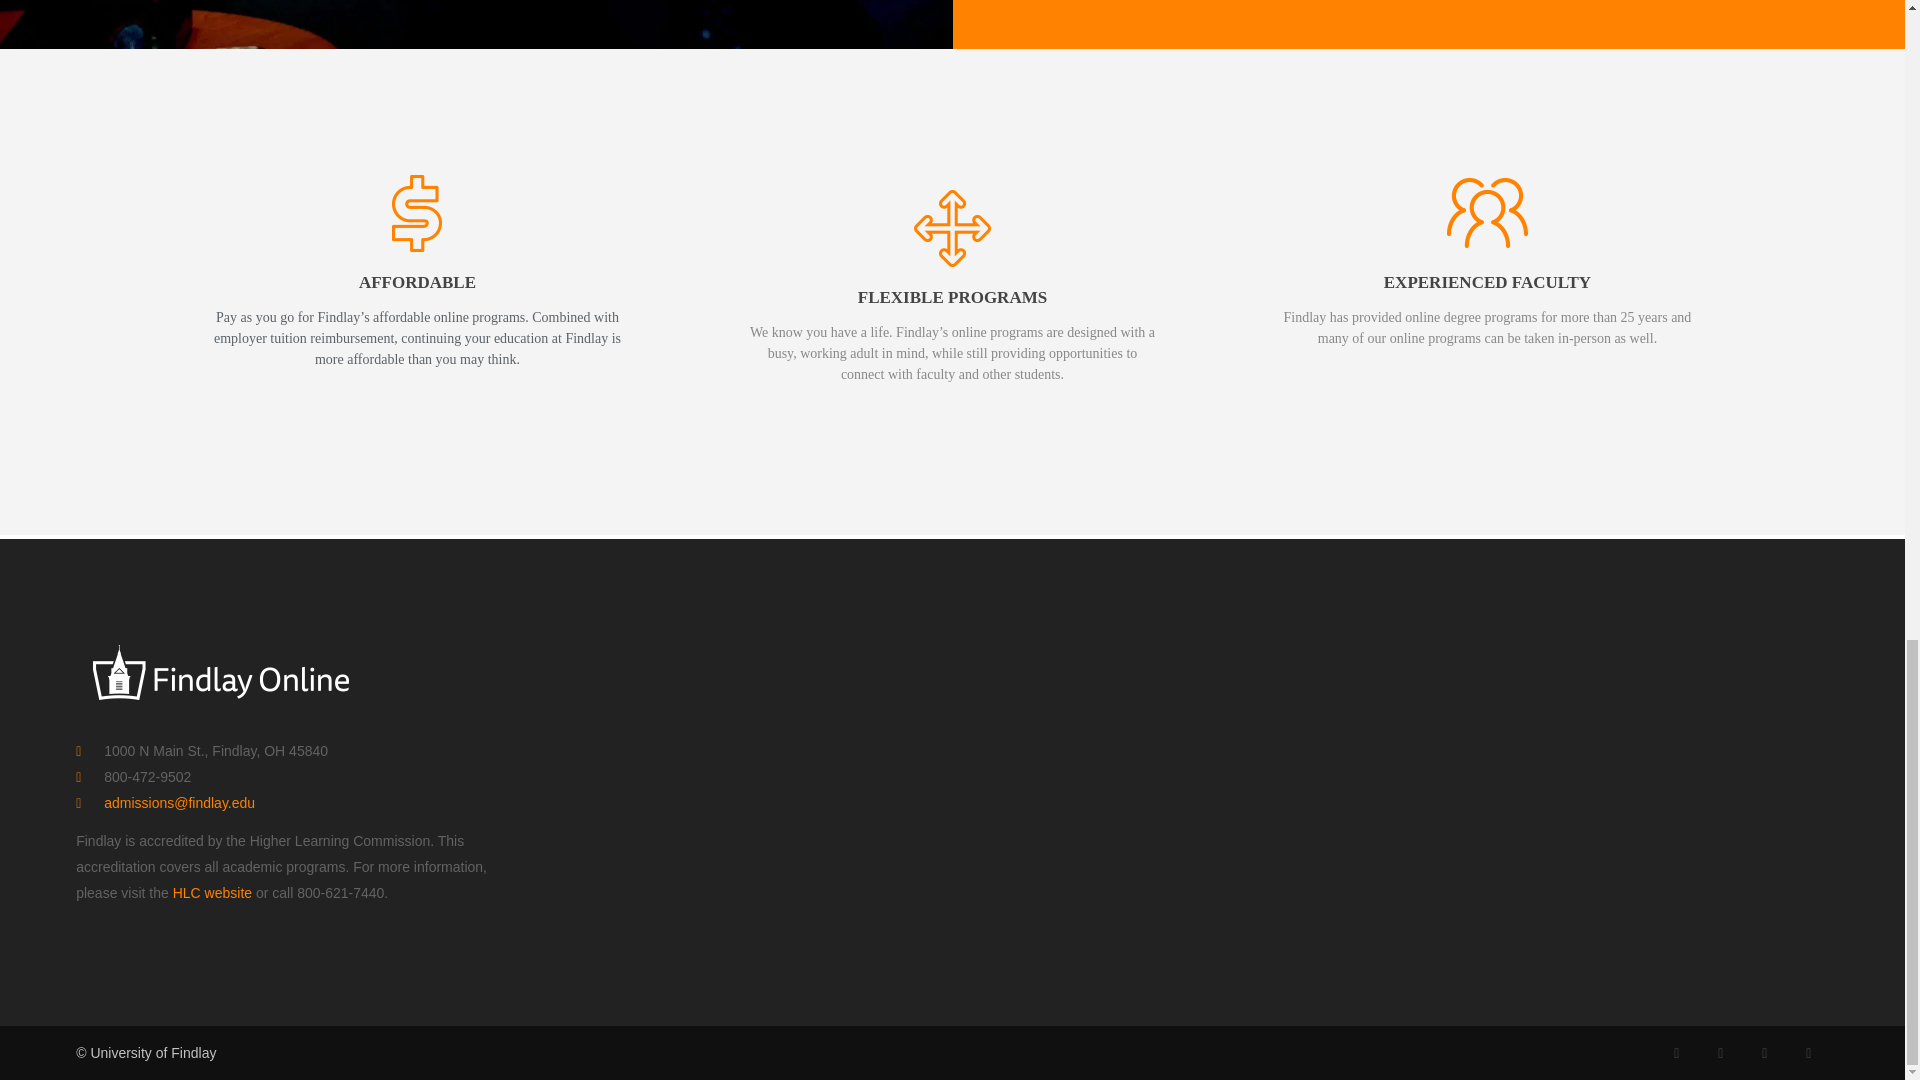 The height and width of the screenshot is (1080, 1920). What do you see at coordinates (1486, 212) in the screenshot?
I see `Faculty Icon` at bounding box center [1486, 212].